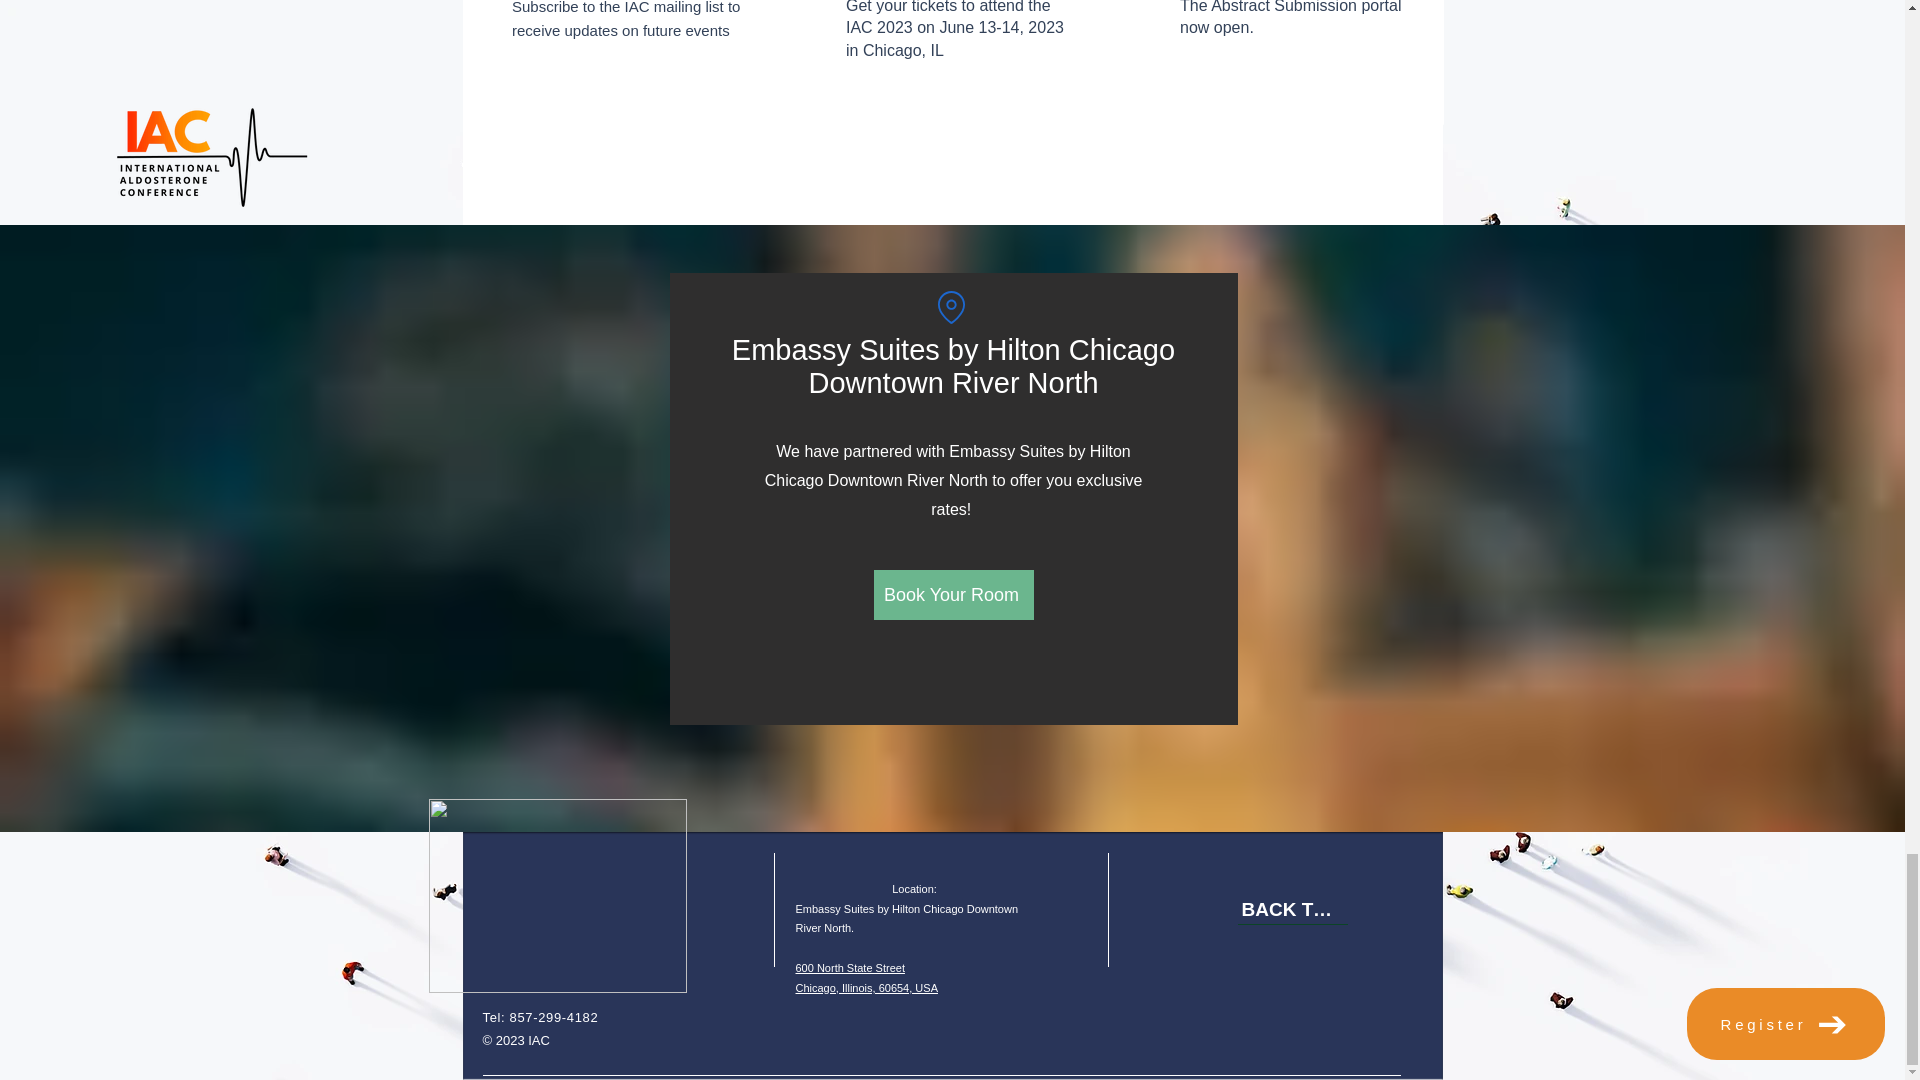  I want to click on BACK TO TOP, so click(867, 978).